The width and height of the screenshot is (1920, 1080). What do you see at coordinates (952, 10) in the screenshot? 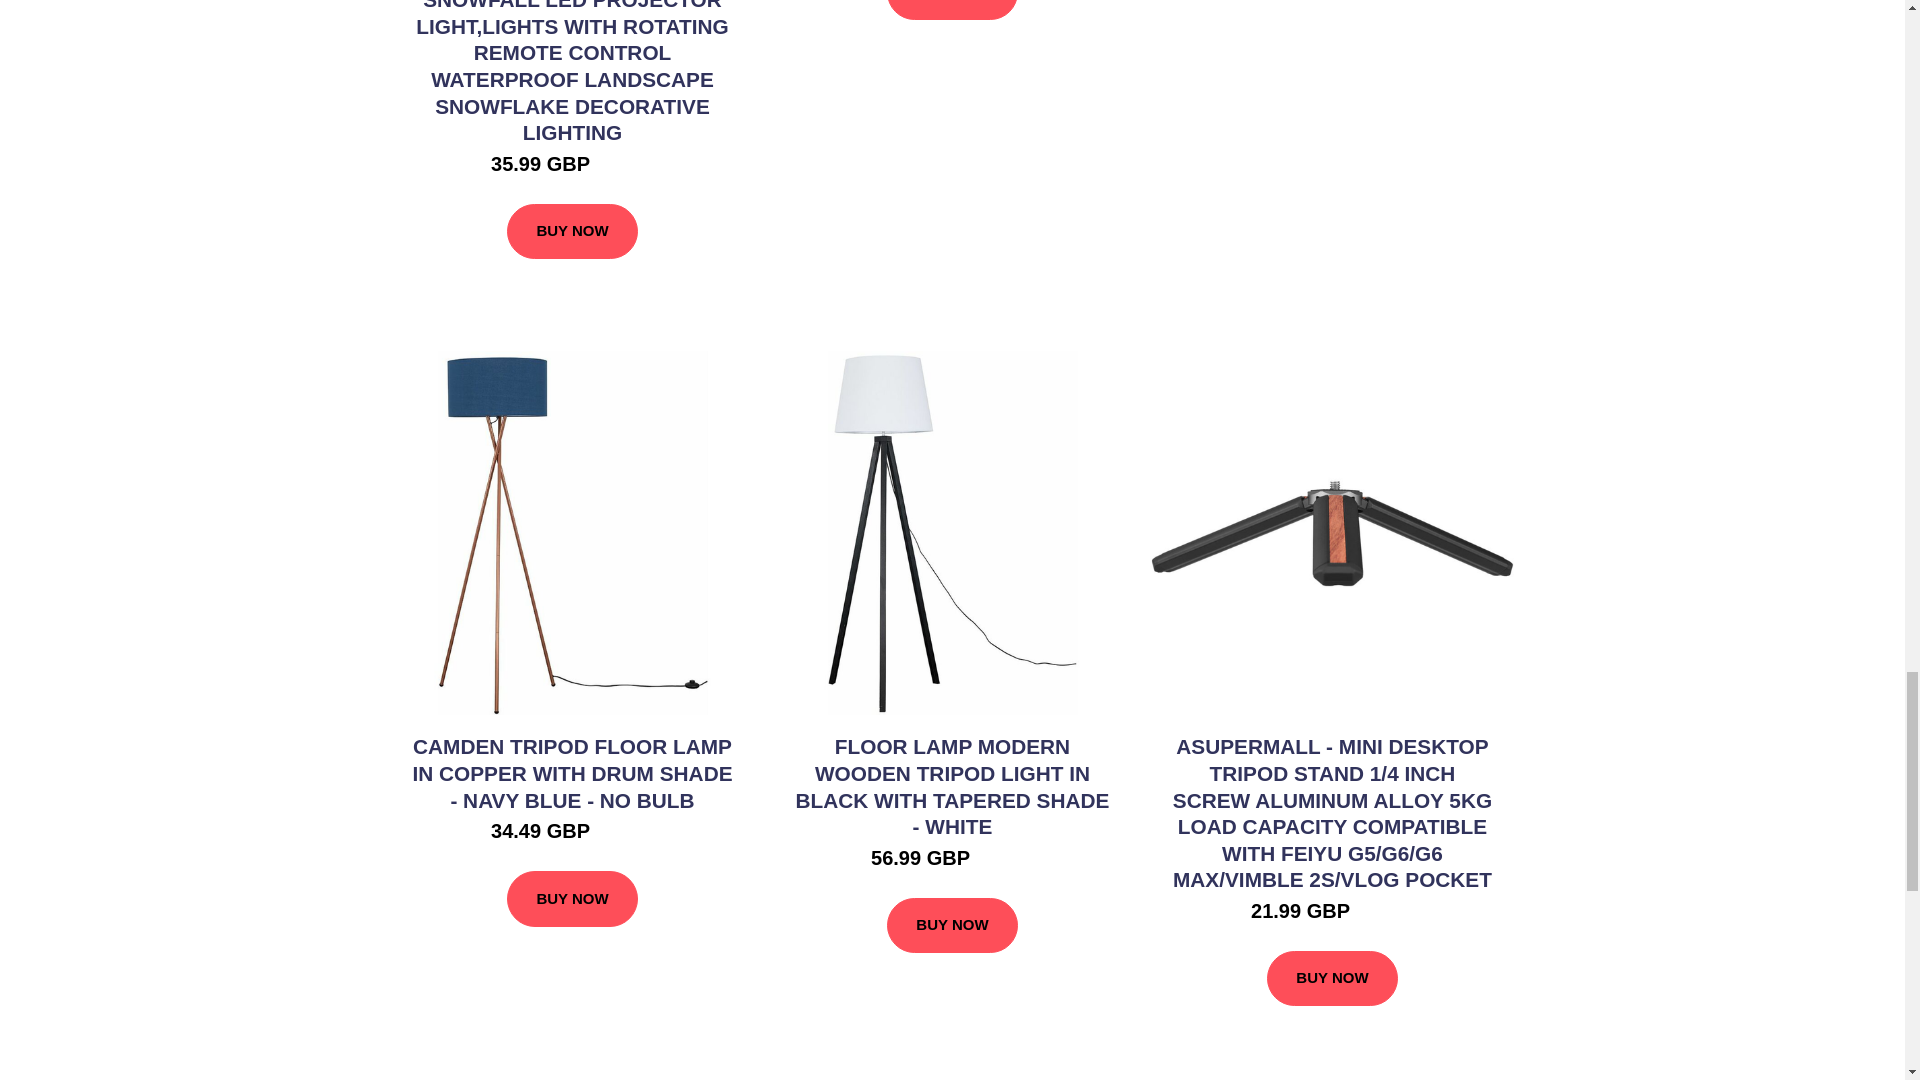
I see `BUY NOW` at bounding box center [952, 10].